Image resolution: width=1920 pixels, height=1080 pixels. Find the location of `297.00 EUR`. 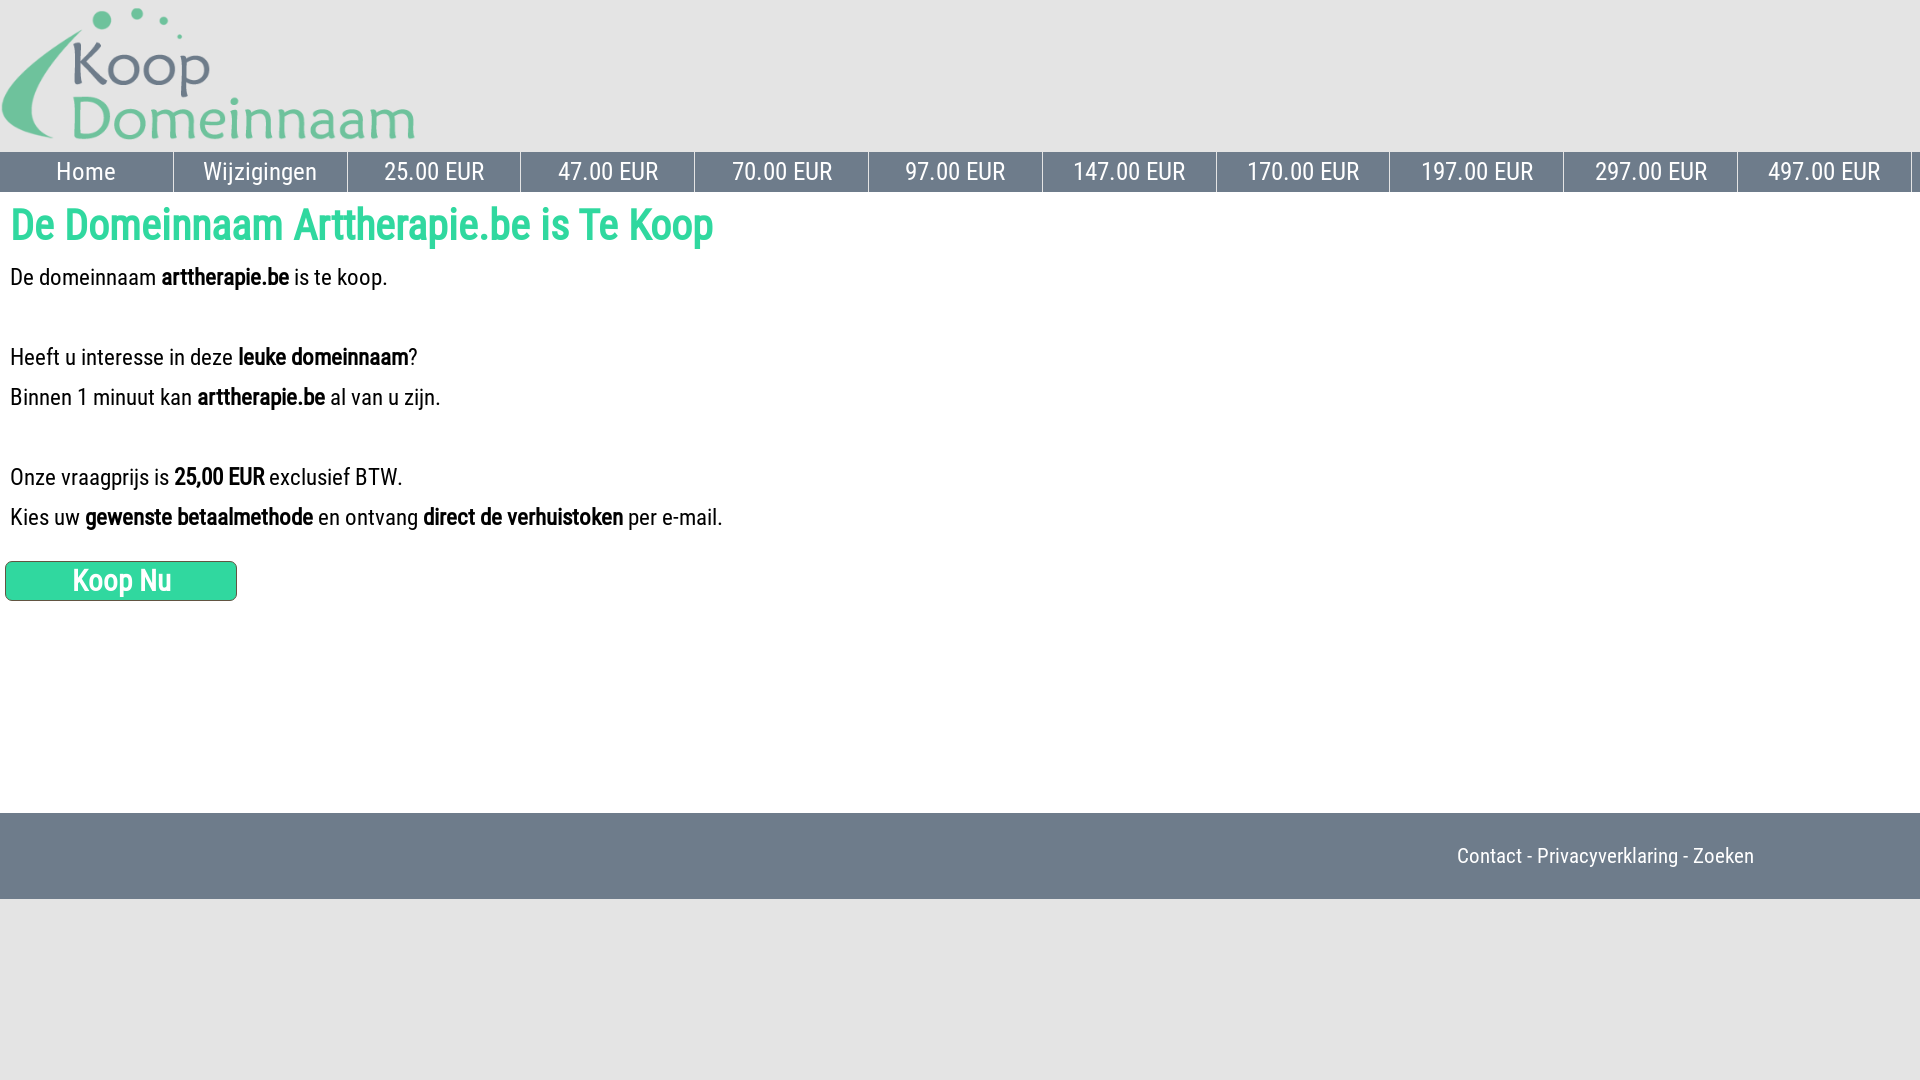

297.00 EUR is located at coordinates (1651, 172).